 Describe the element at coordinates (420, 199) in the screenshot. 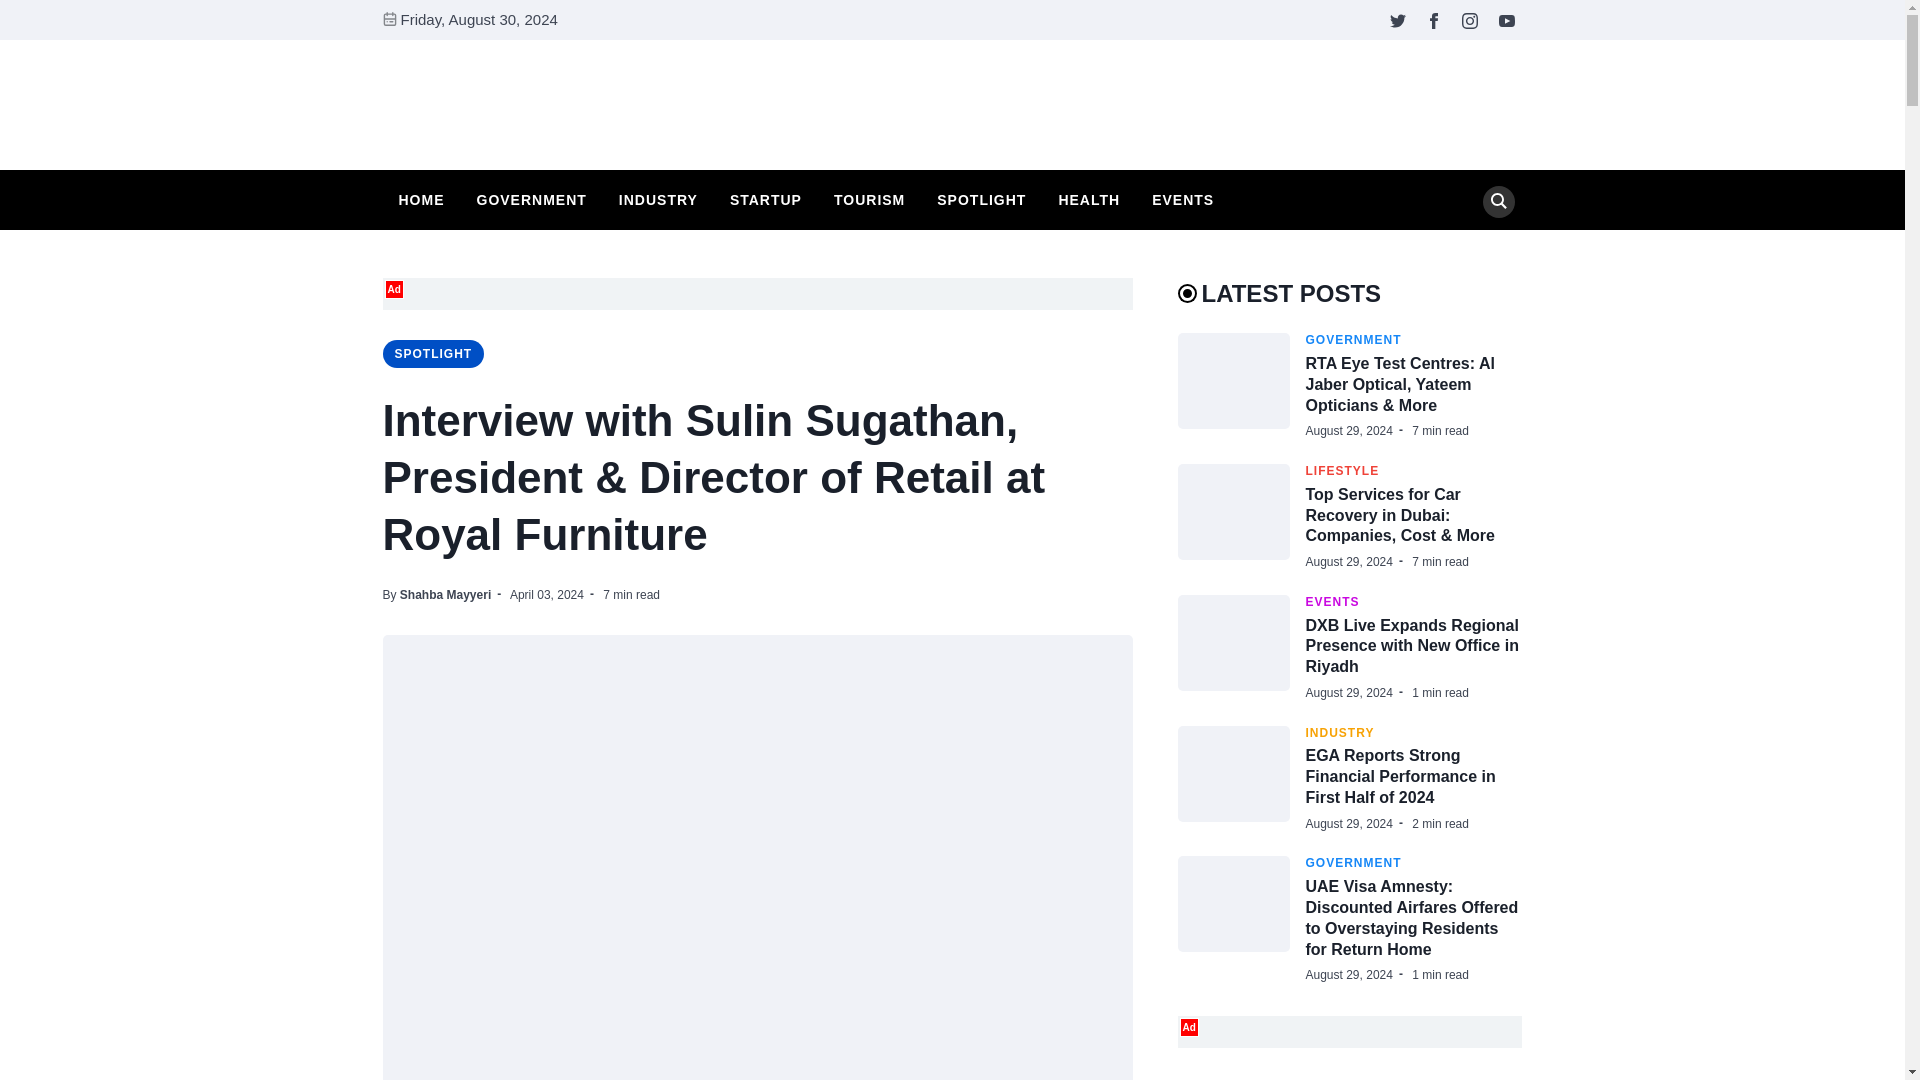

I see `HOME` at that location.